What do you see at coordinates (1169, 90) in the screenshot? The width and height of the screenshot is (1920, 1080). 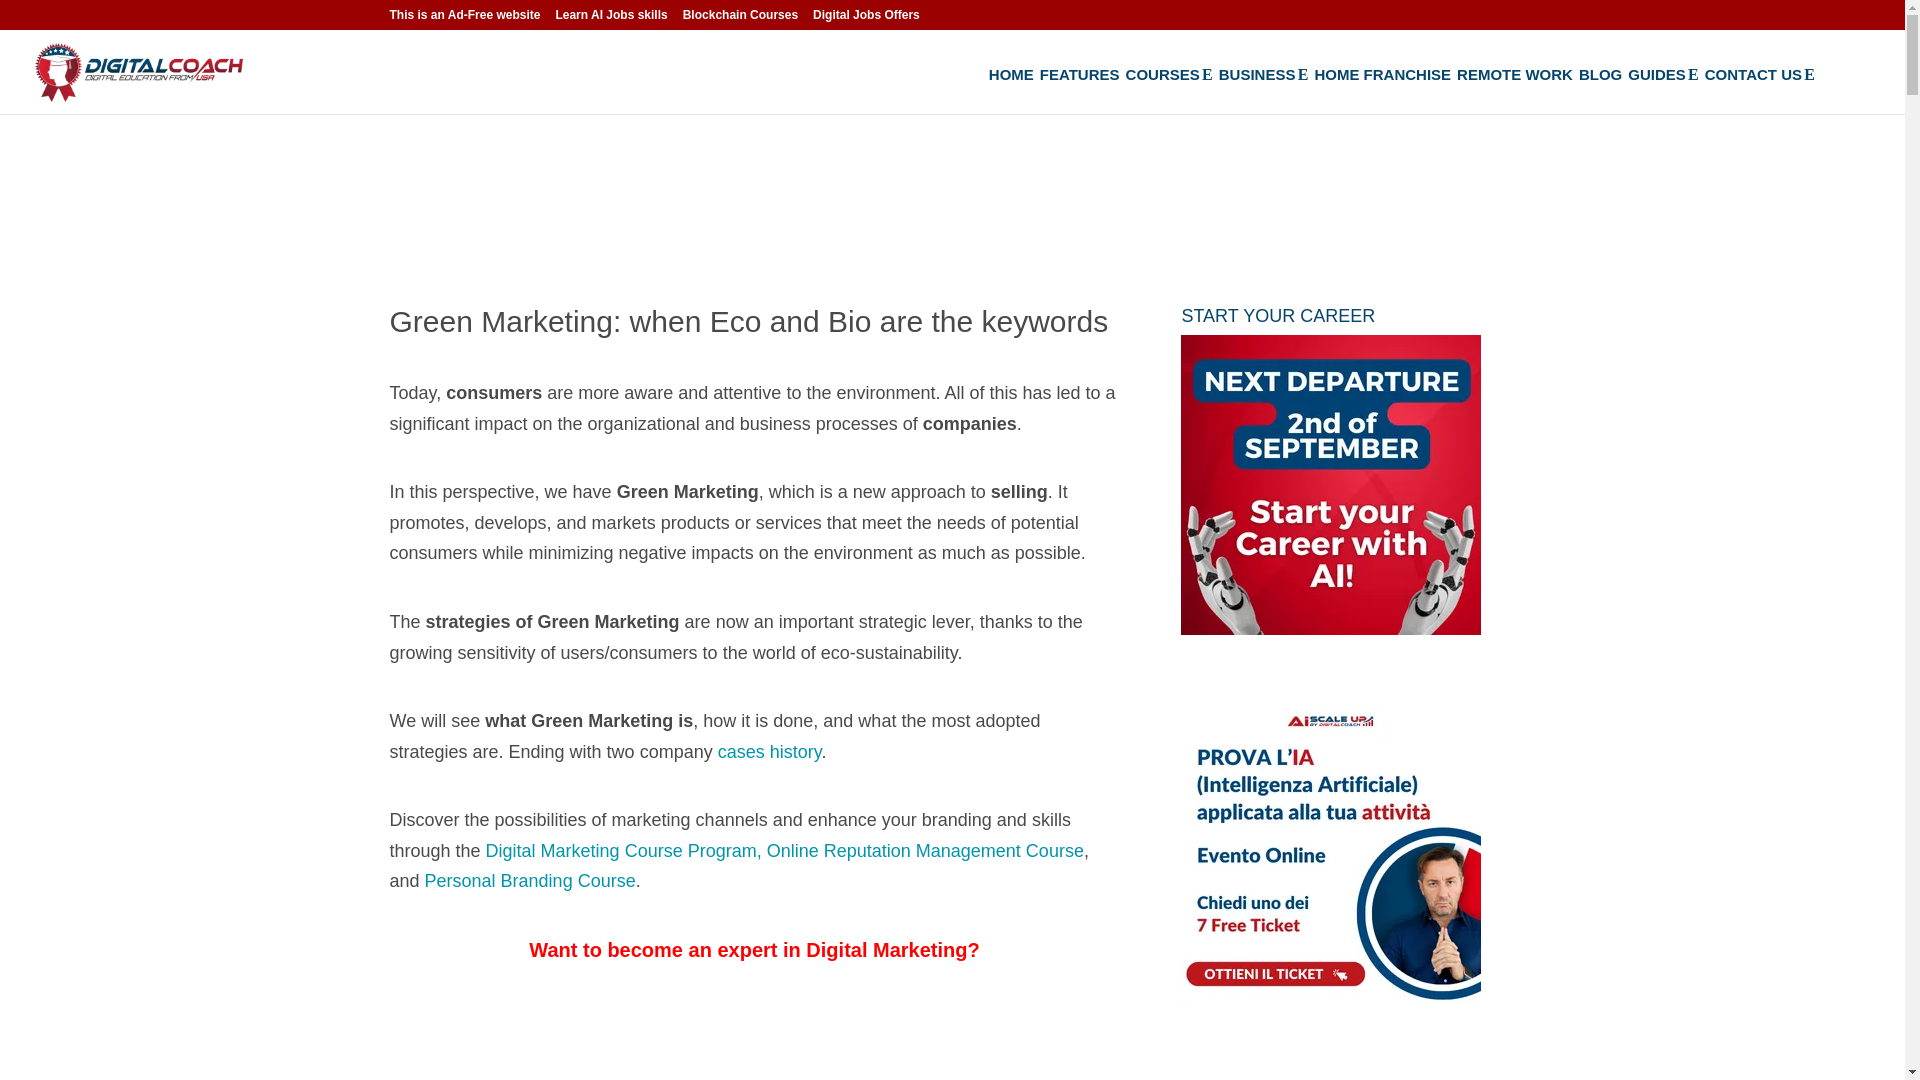 I see `COURSES` at bounding box center [1169, 90].